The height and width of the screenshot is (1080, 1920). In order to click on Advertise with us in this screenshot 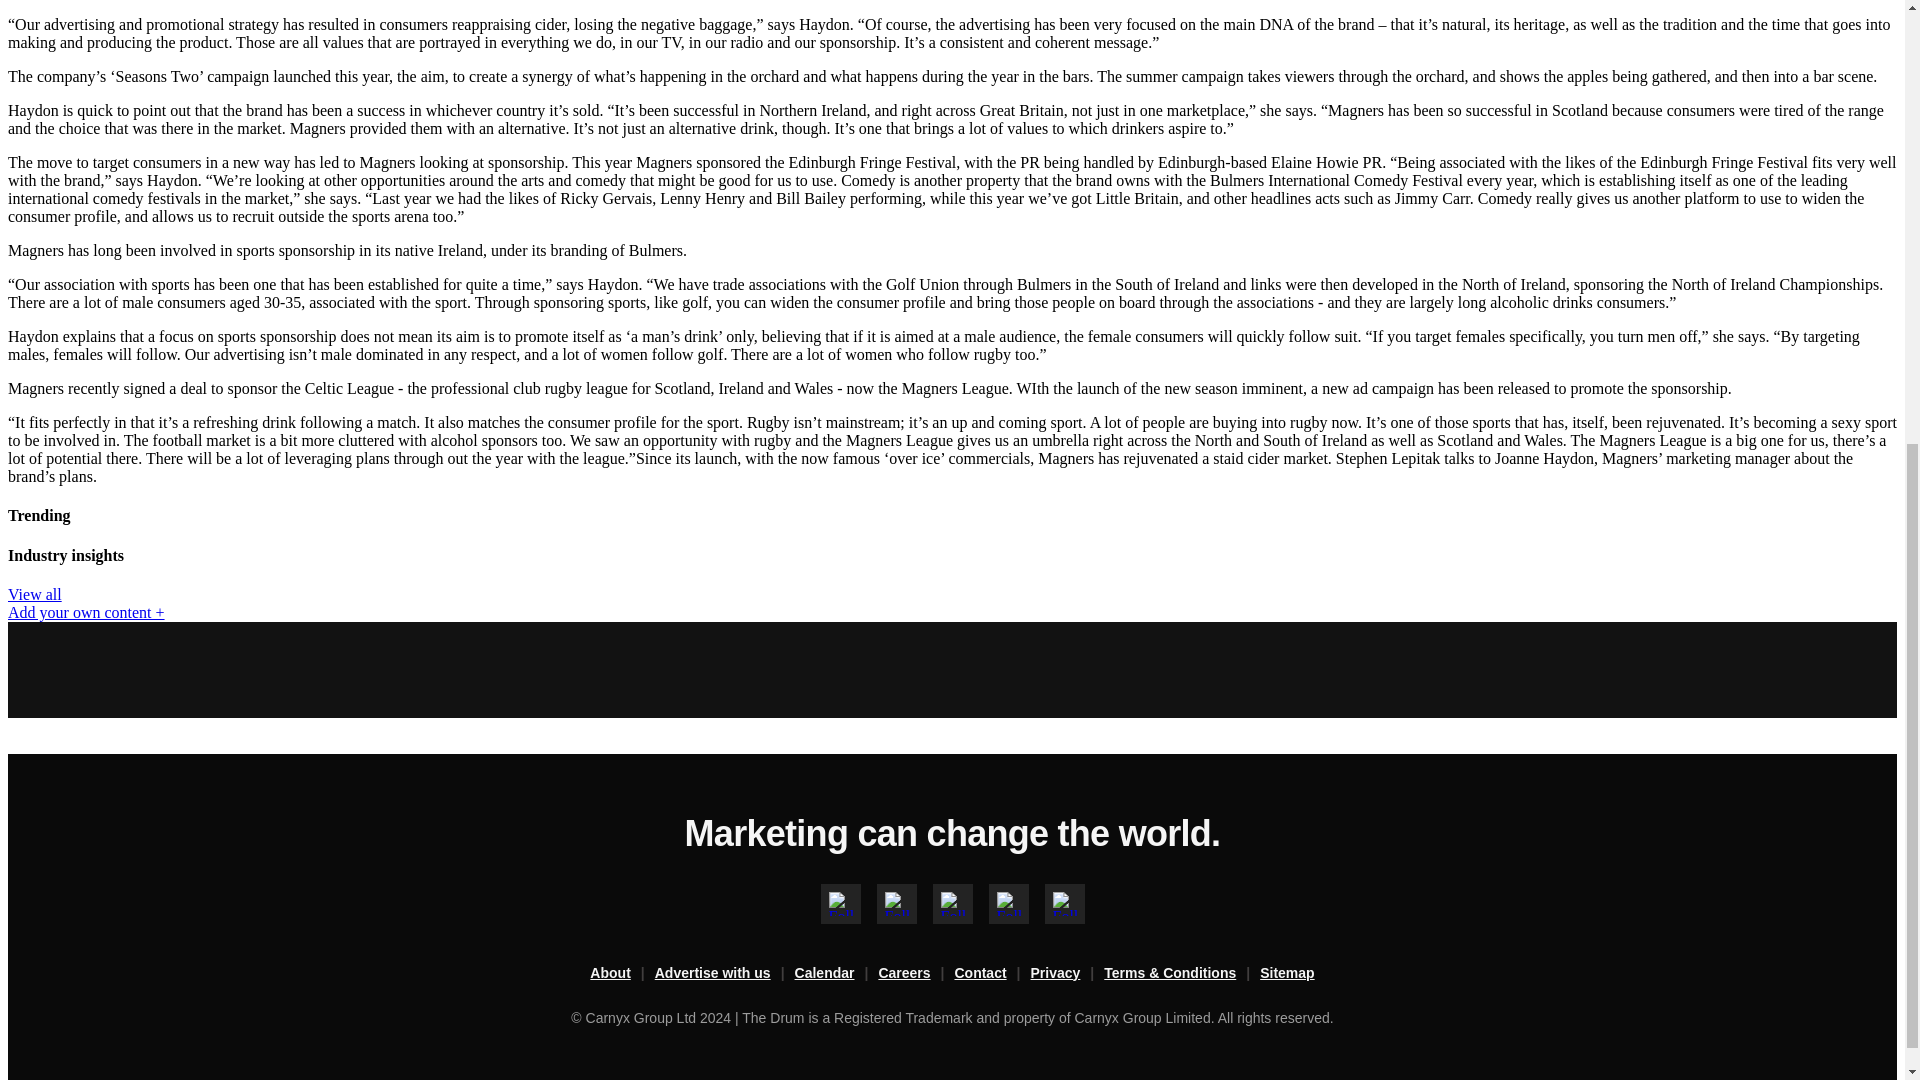, I will do `click(724, 974)`.